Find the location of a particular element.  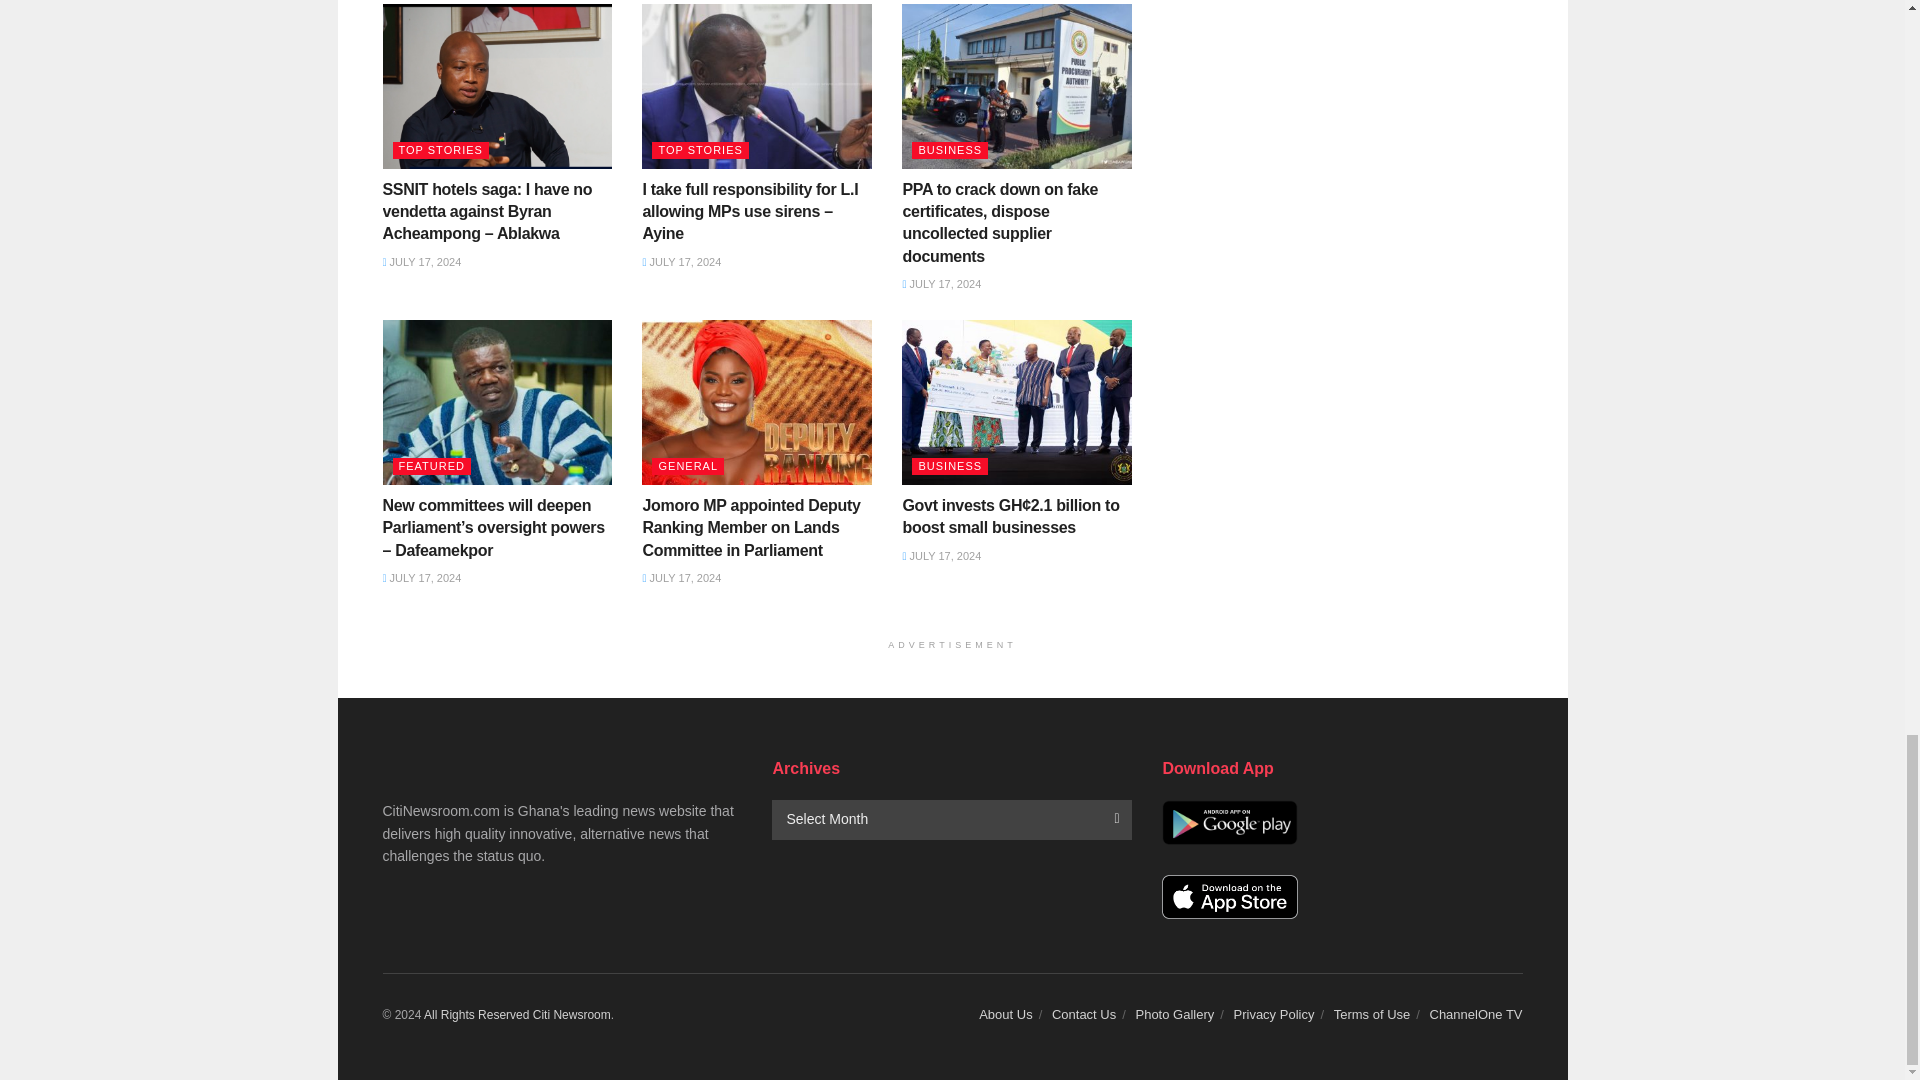

App Store is located at coordinates (1229, 897).